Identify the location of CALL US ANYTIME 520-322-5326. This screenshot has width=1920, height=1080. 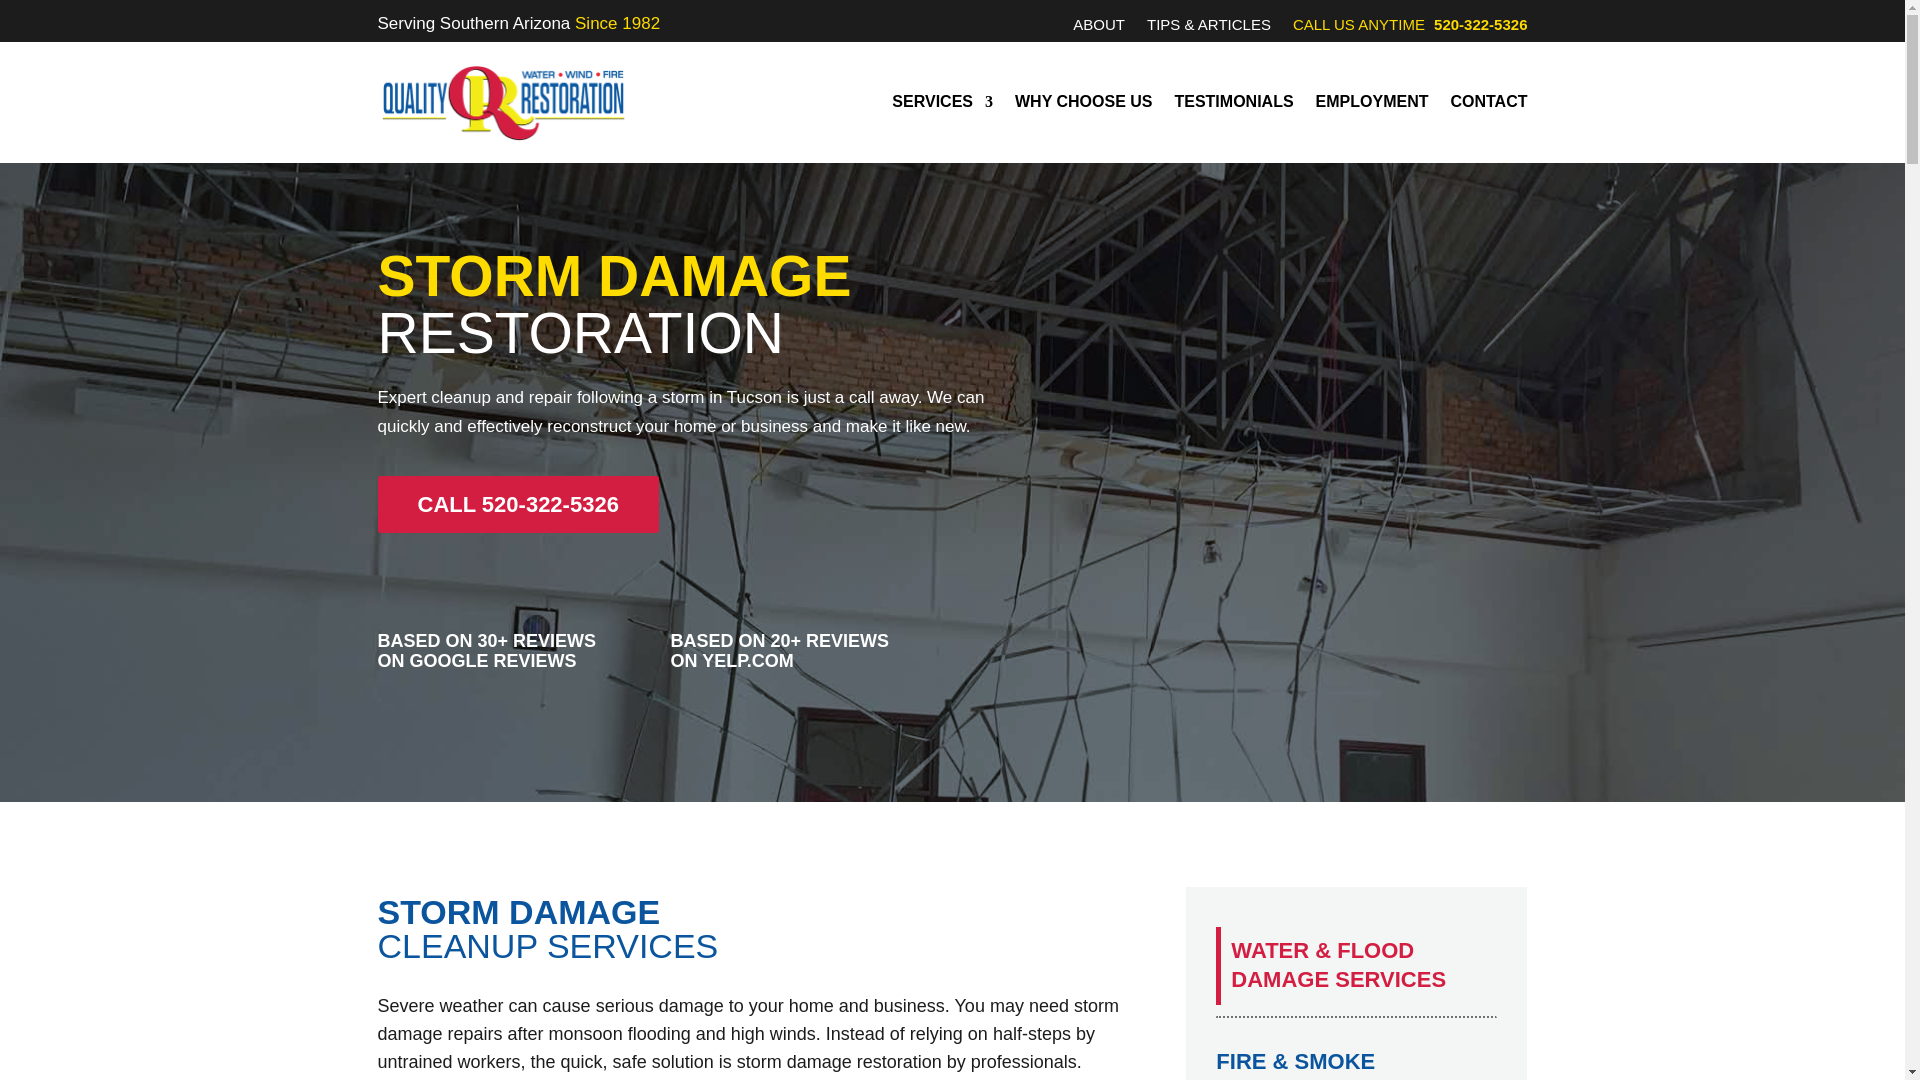
(1410, 28).